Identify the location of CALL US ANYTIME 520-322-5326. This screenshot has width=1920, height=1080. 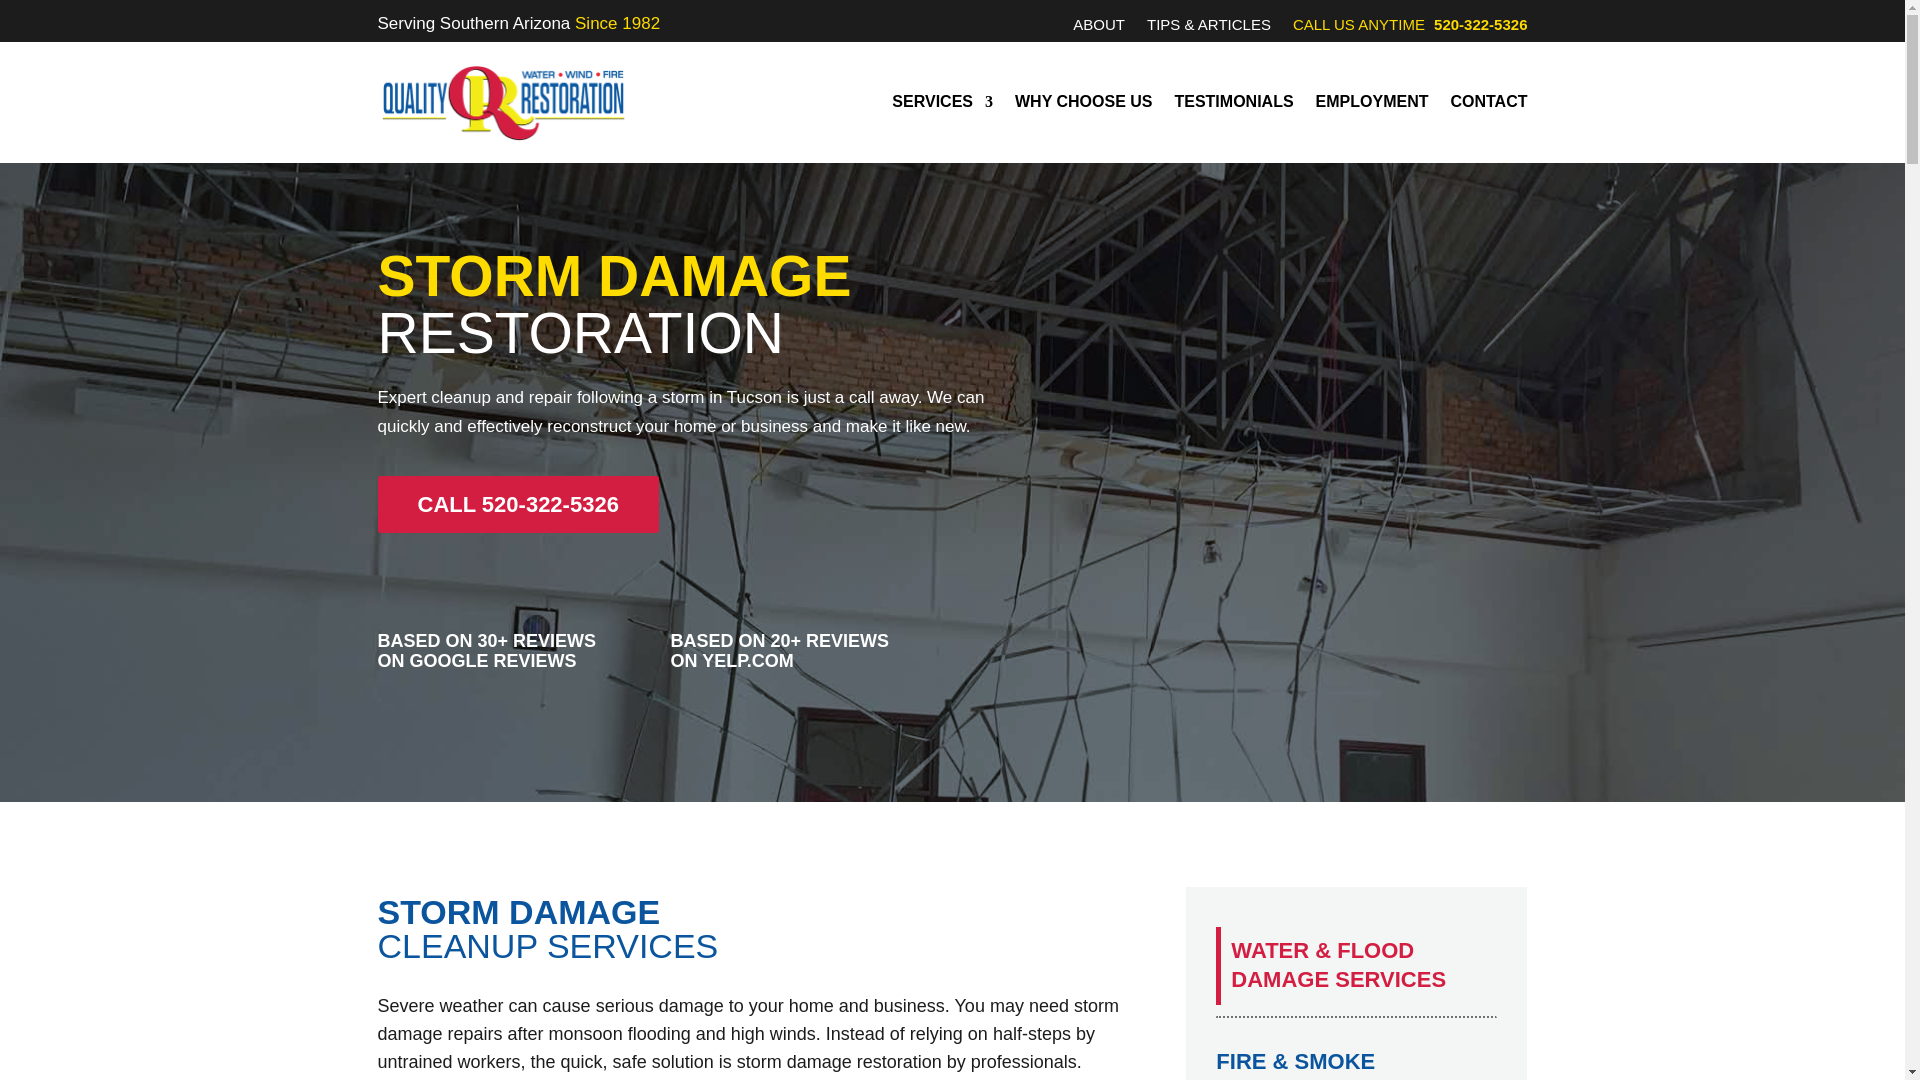
(1410, 28).